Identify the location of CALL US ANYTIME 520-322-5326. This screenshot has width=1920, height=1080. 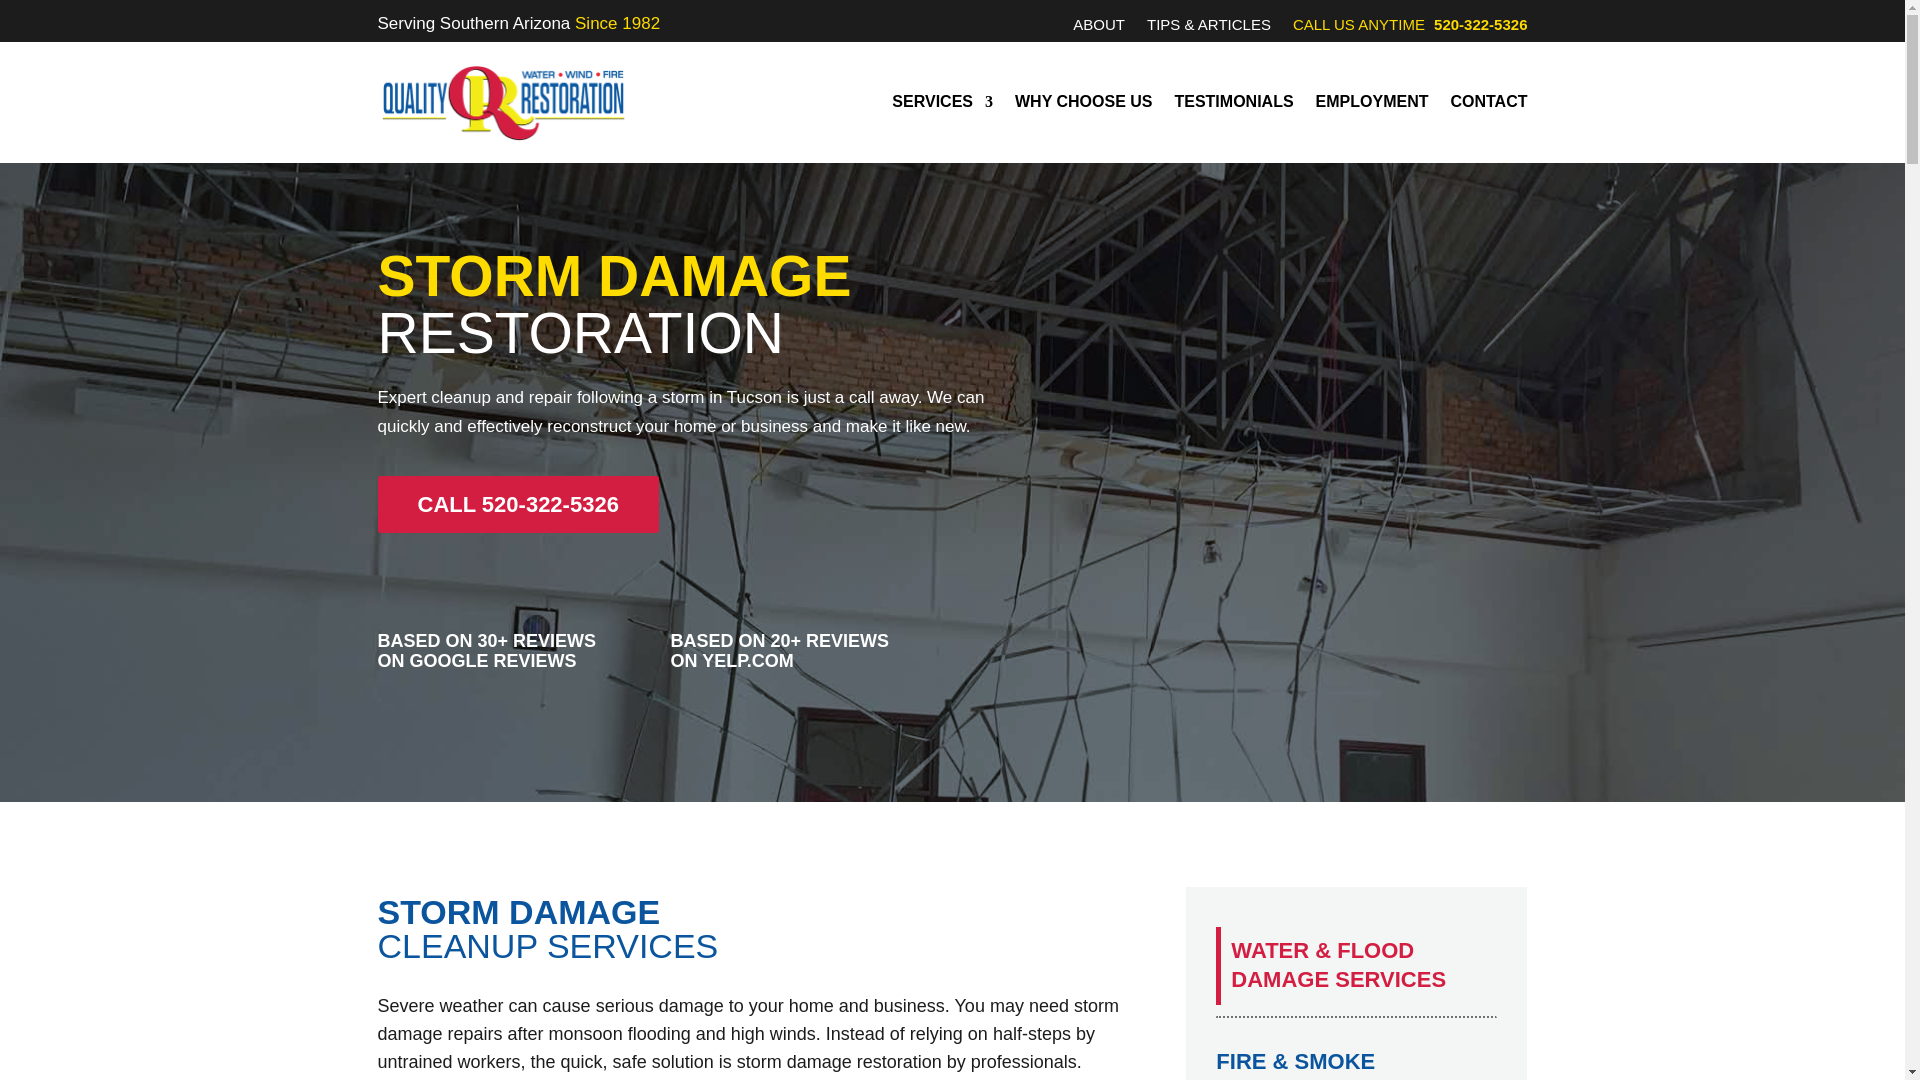
(1410, 28).